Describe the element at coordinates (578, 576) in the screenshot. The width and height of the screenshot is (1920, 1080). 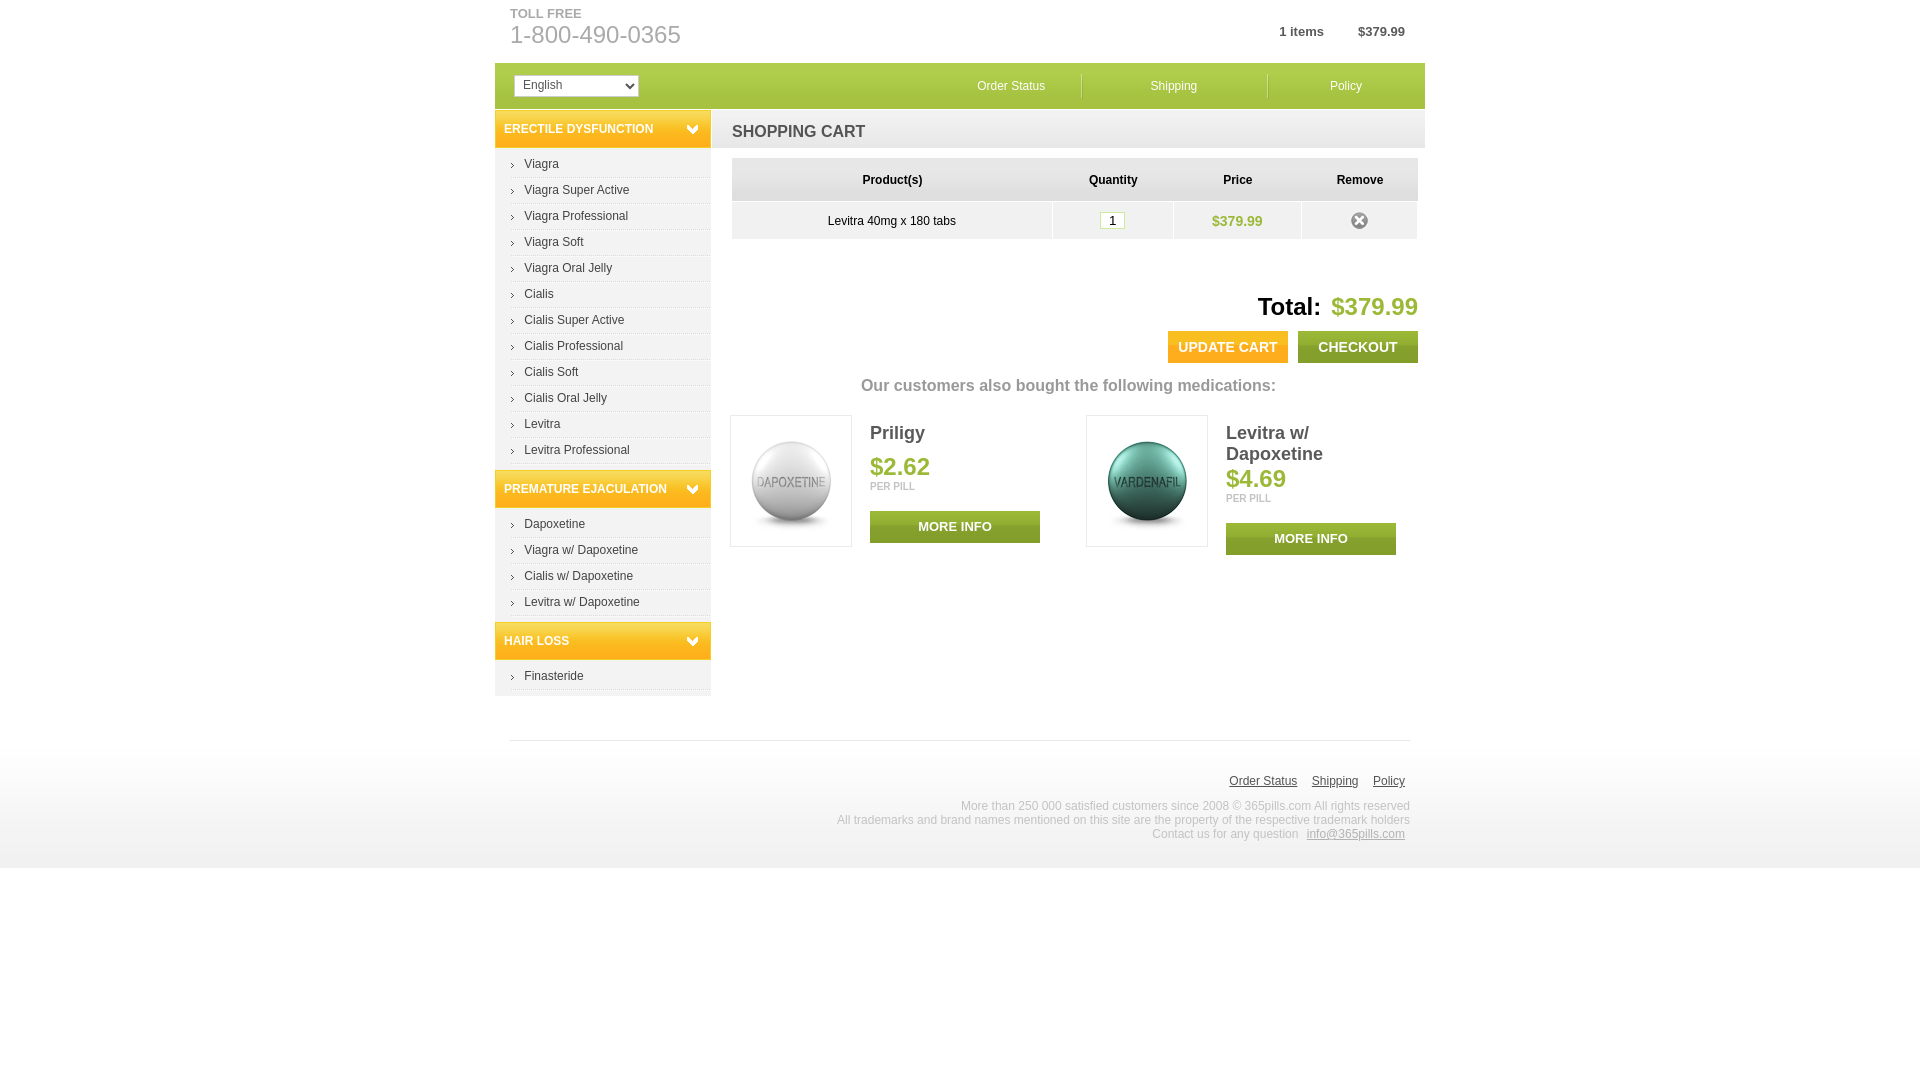
I see `Cialis w/ Dapoxetine` at that location.